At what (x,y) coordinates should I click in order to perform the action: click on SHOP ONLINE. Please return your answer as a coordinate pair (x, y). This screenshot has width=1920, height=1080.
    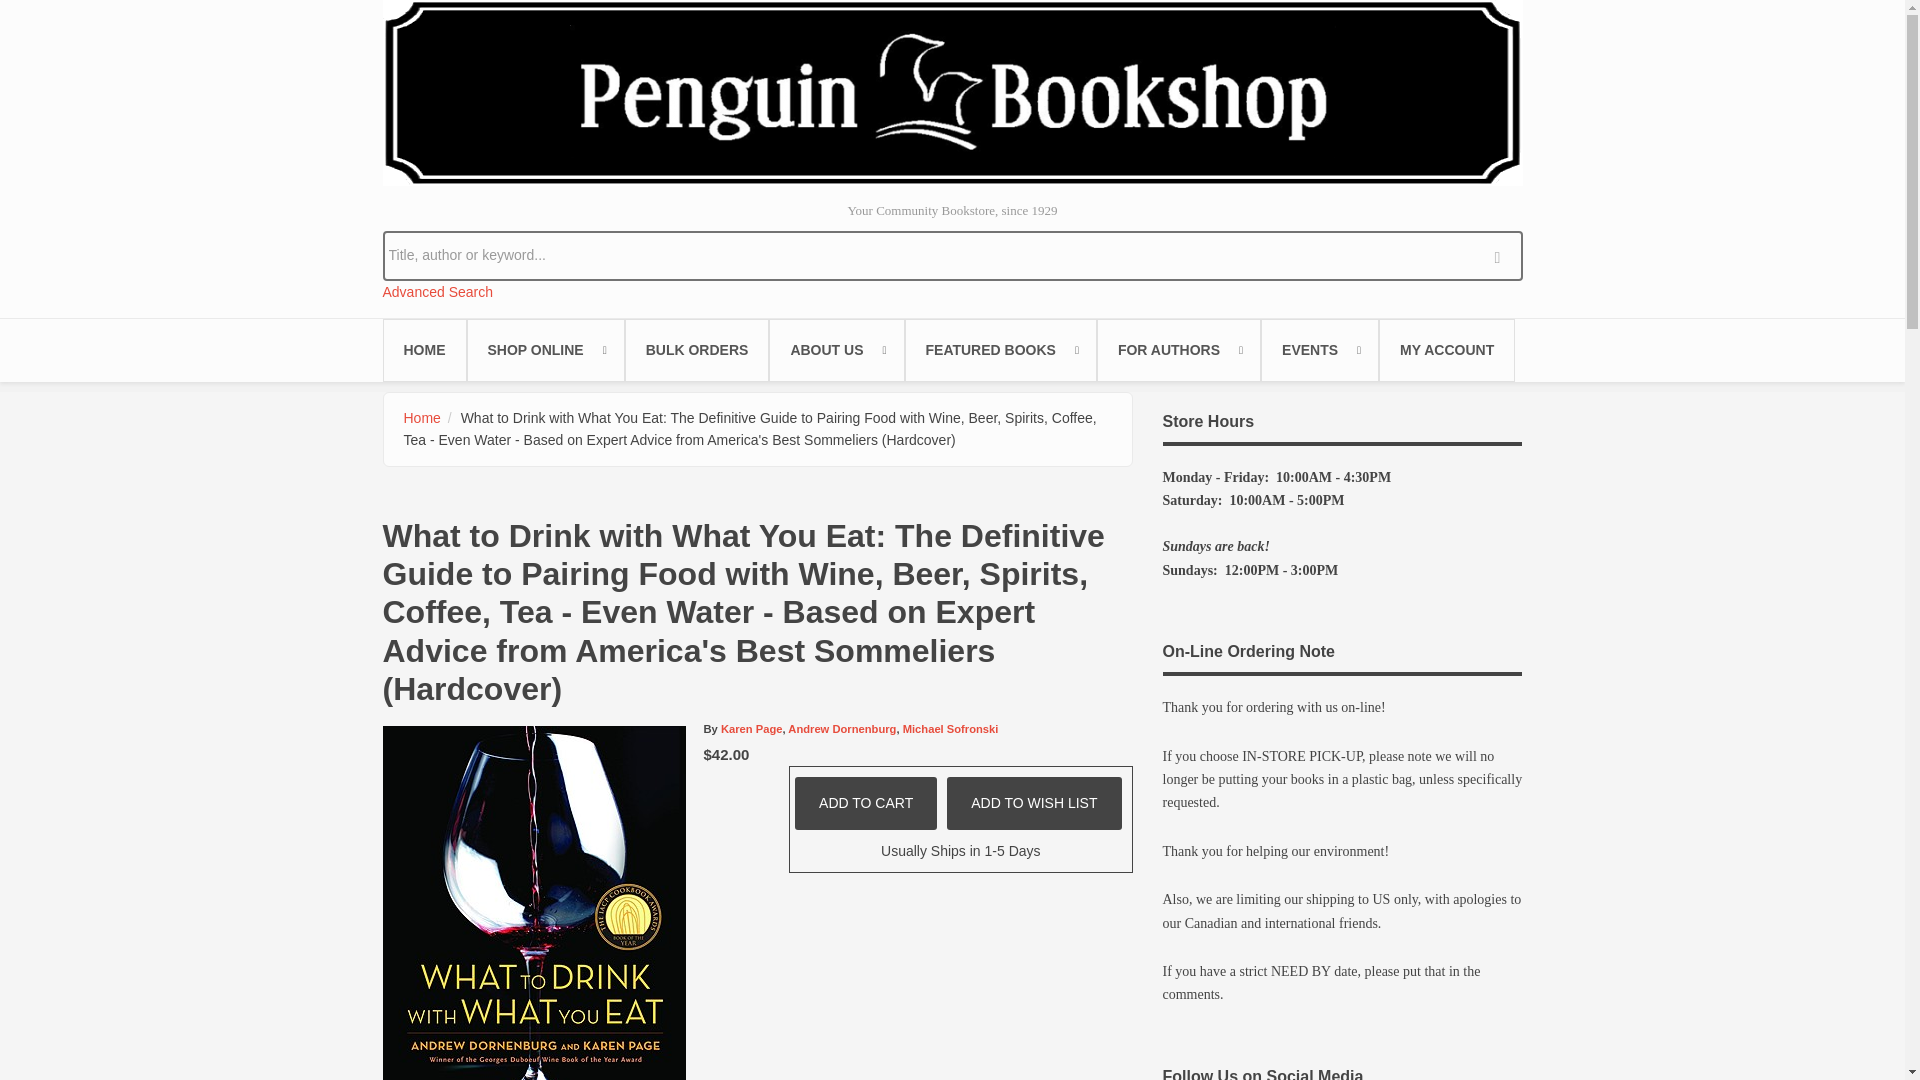
    Looking at the image, I should click on (545, 350).